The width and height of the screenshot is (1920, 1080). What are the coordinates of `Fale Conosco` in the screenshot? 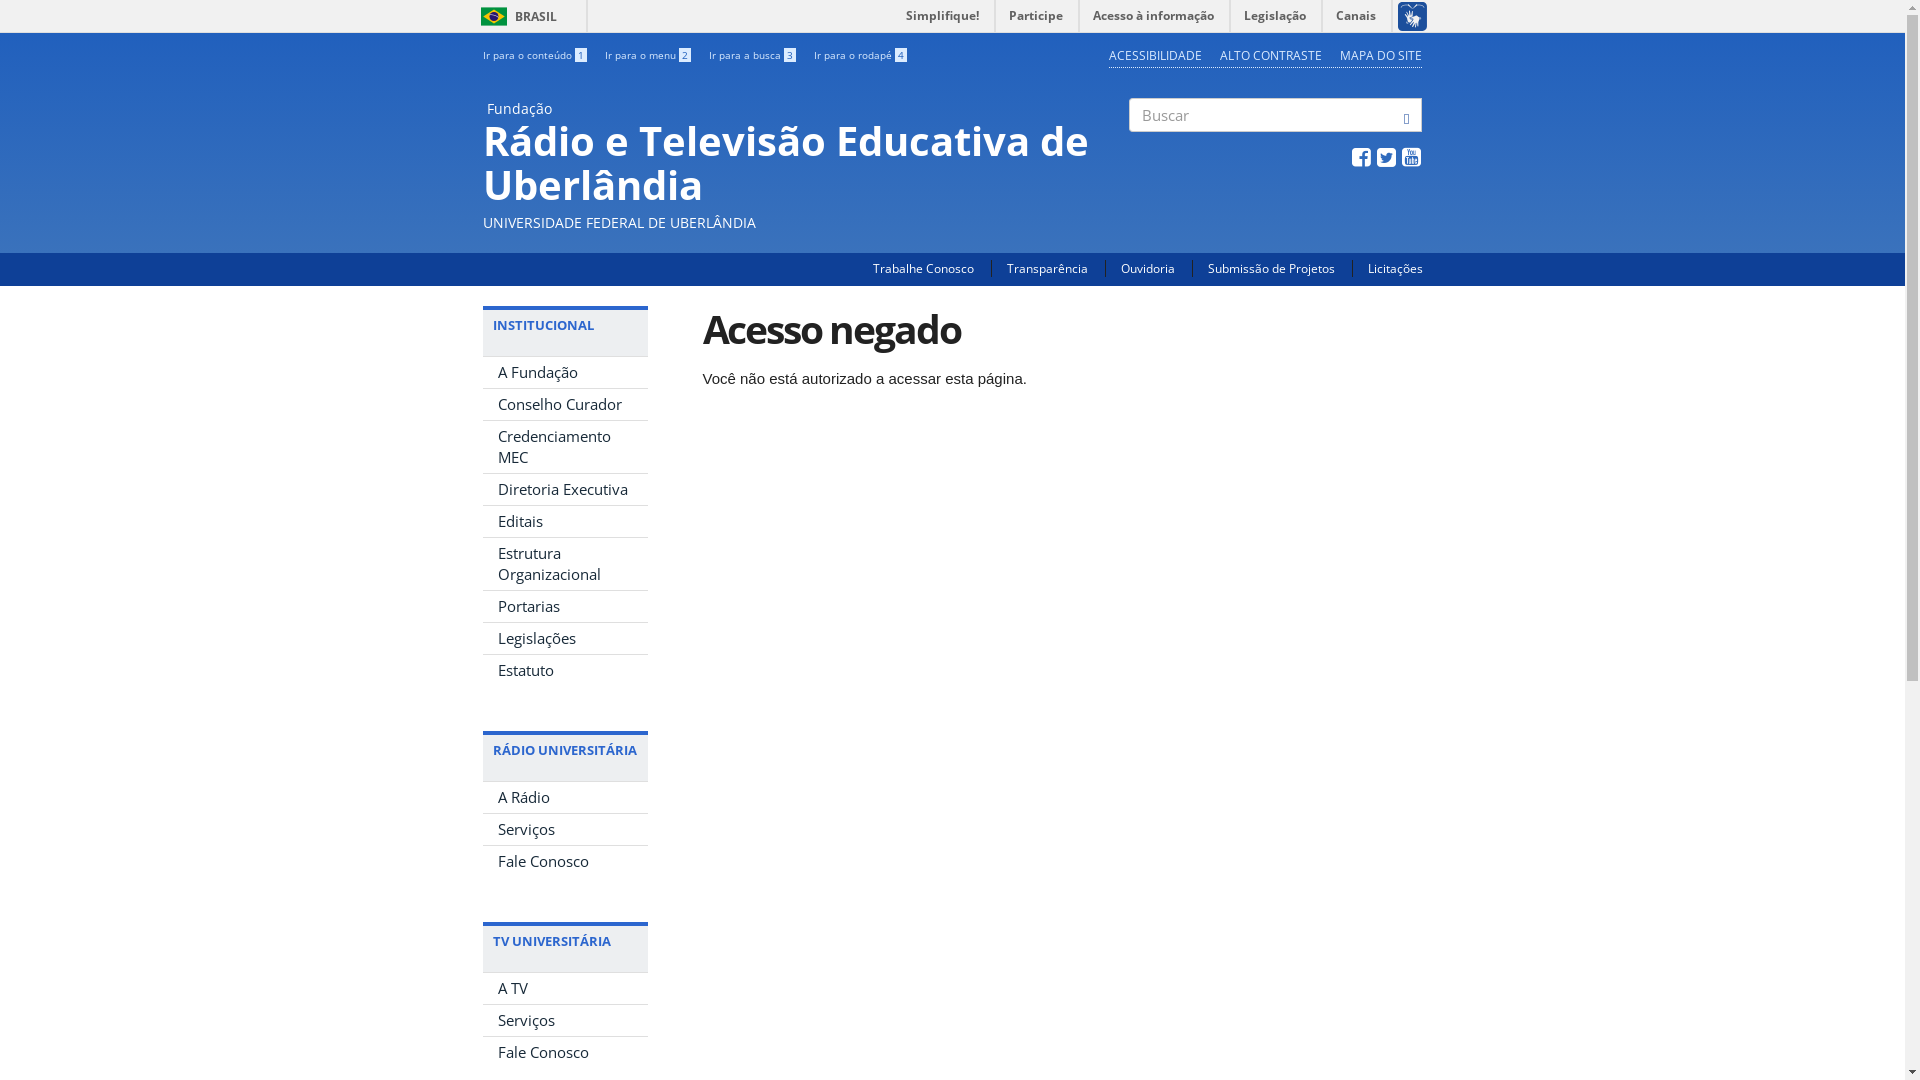 It's located at (564, 862).